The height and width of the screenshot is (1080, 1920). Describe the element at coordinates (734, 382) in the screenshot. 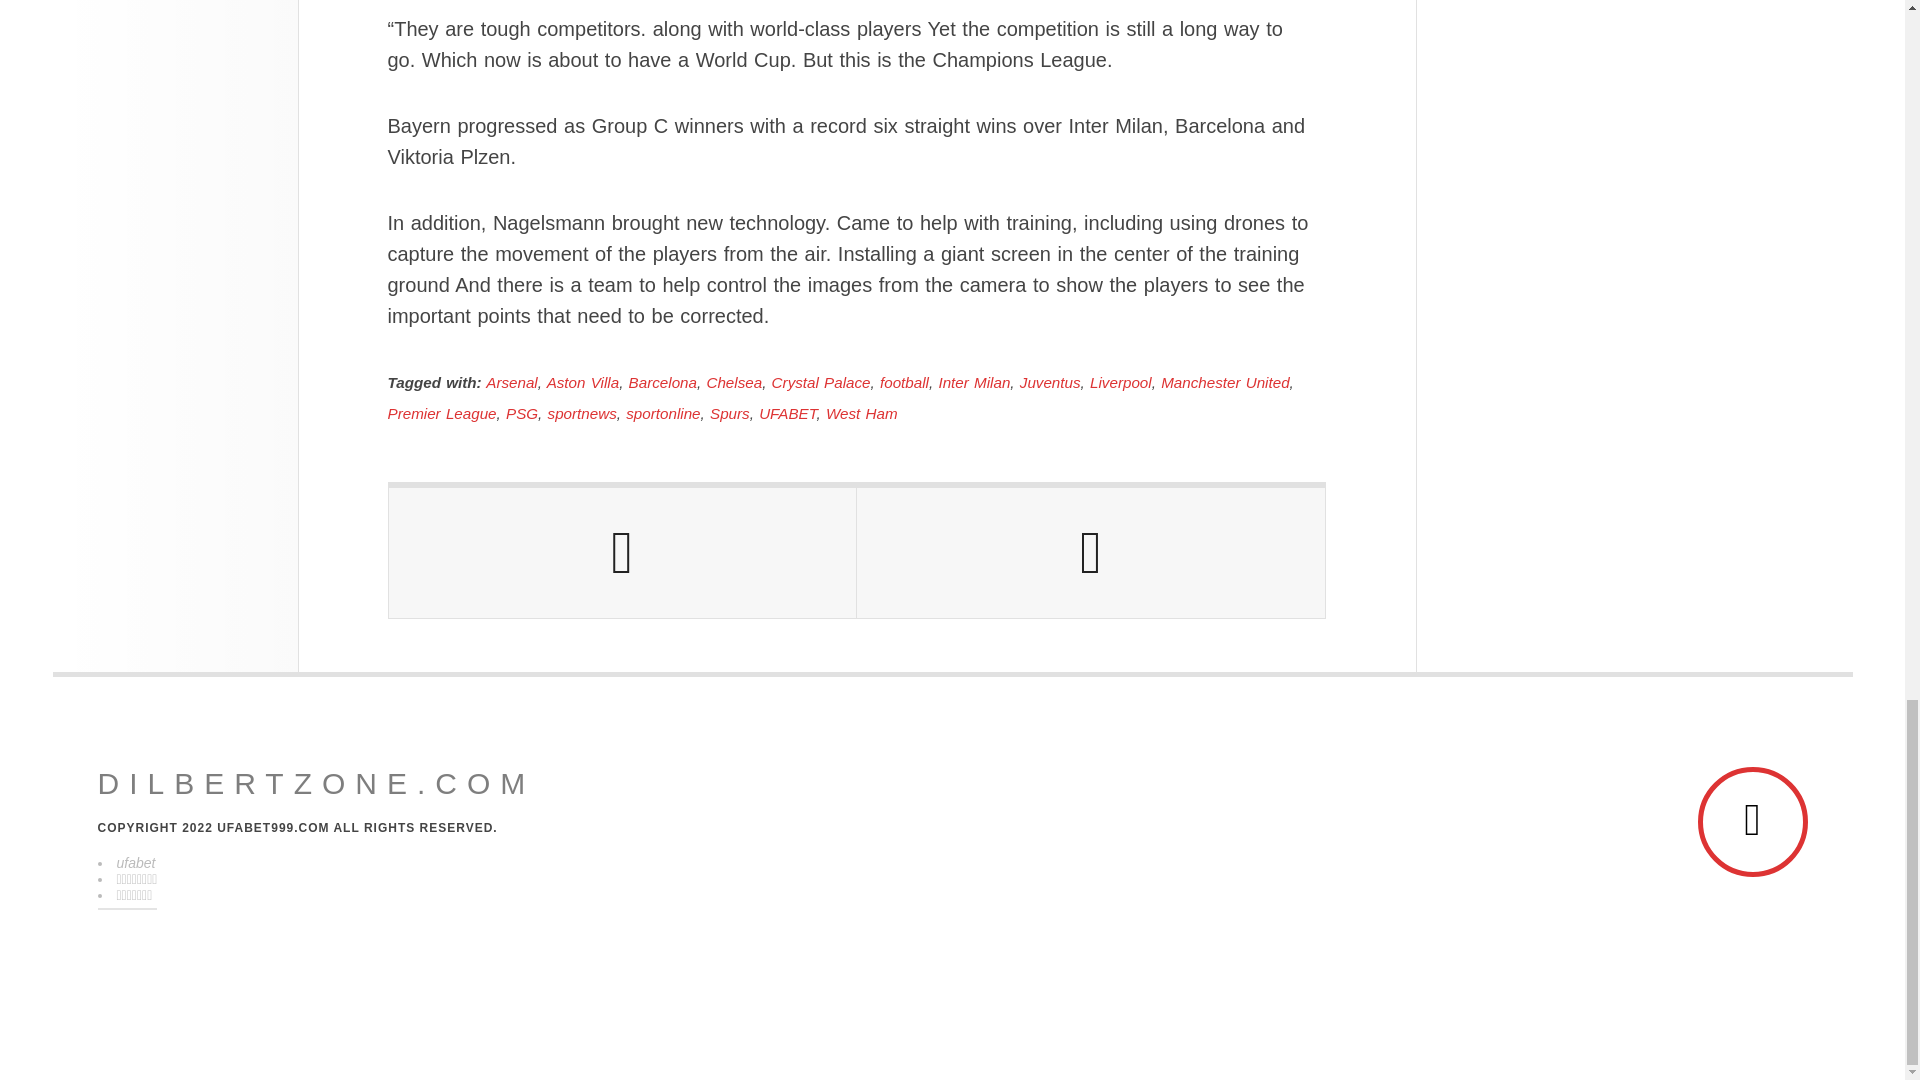

I see `Chelsea` at that location.